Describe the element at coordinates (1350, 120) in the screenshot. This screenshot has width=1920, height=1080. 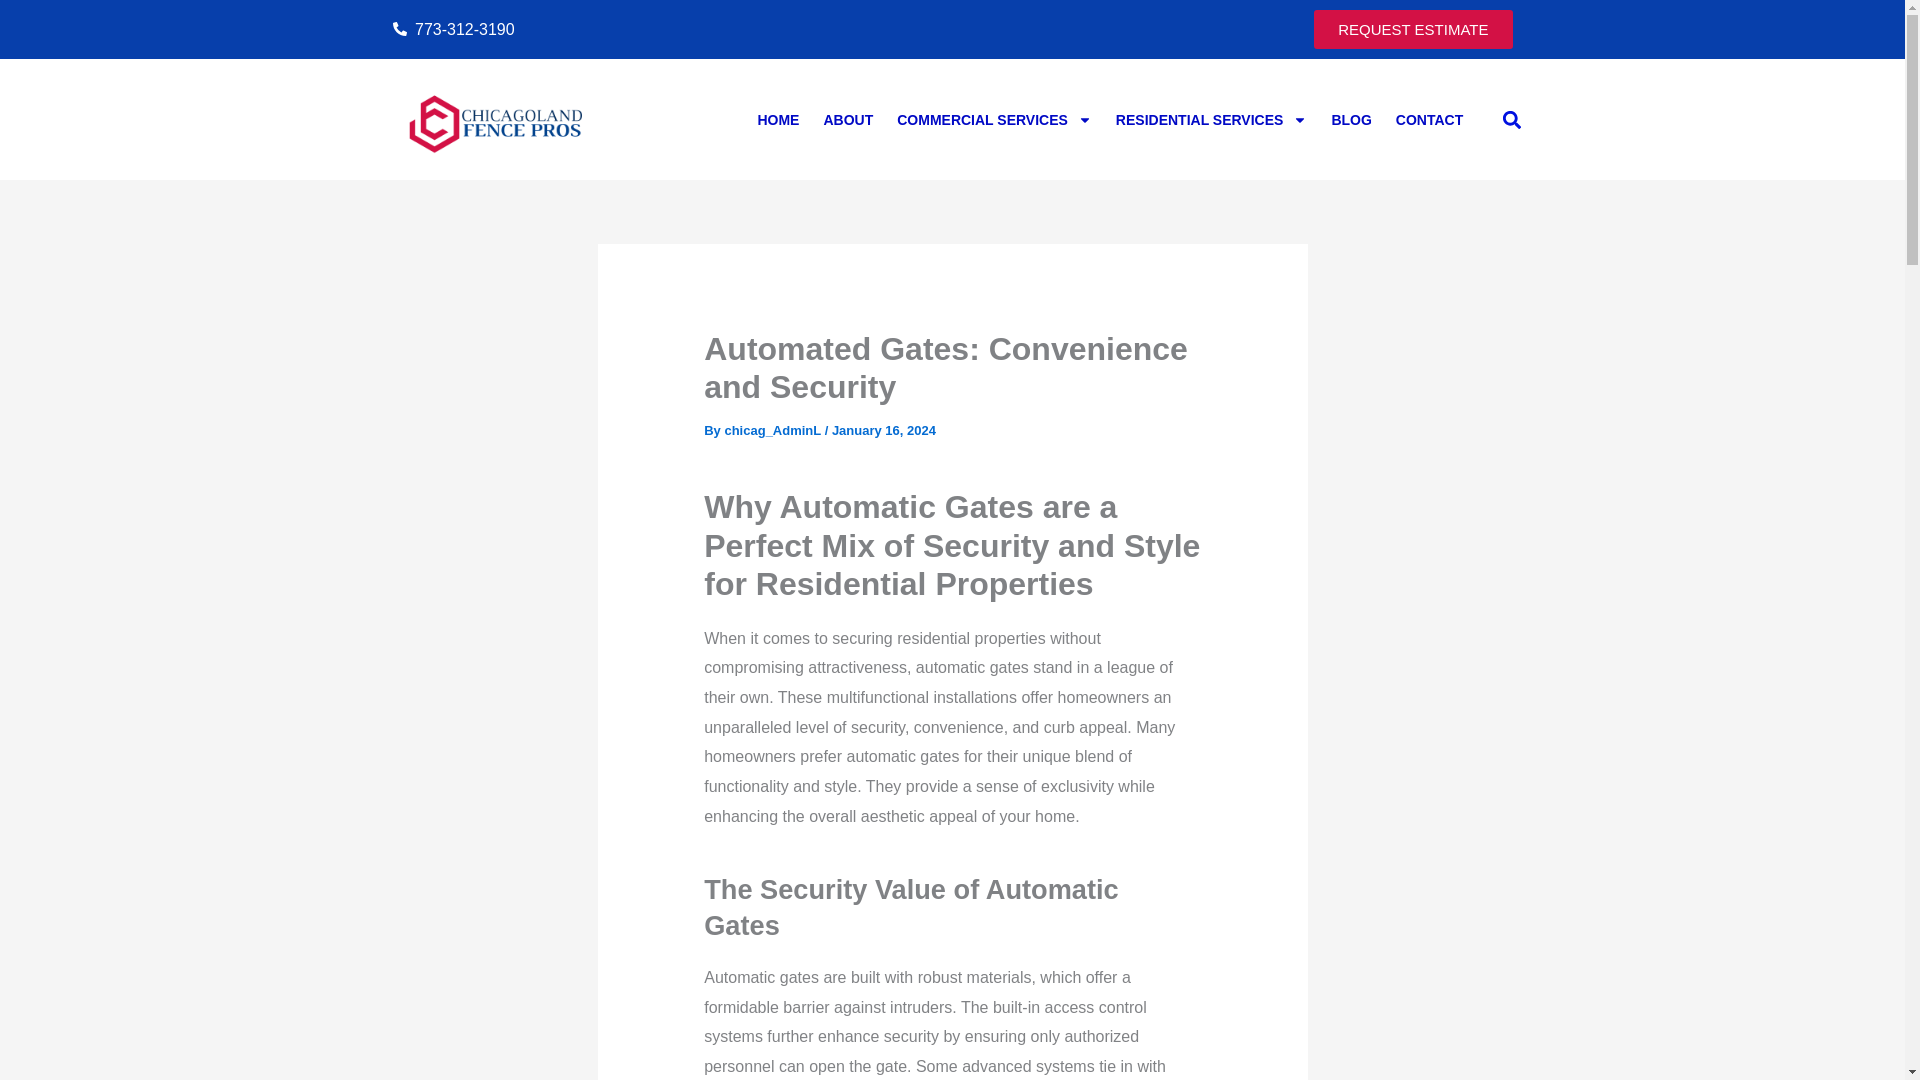
I see `BLOG` at that location.